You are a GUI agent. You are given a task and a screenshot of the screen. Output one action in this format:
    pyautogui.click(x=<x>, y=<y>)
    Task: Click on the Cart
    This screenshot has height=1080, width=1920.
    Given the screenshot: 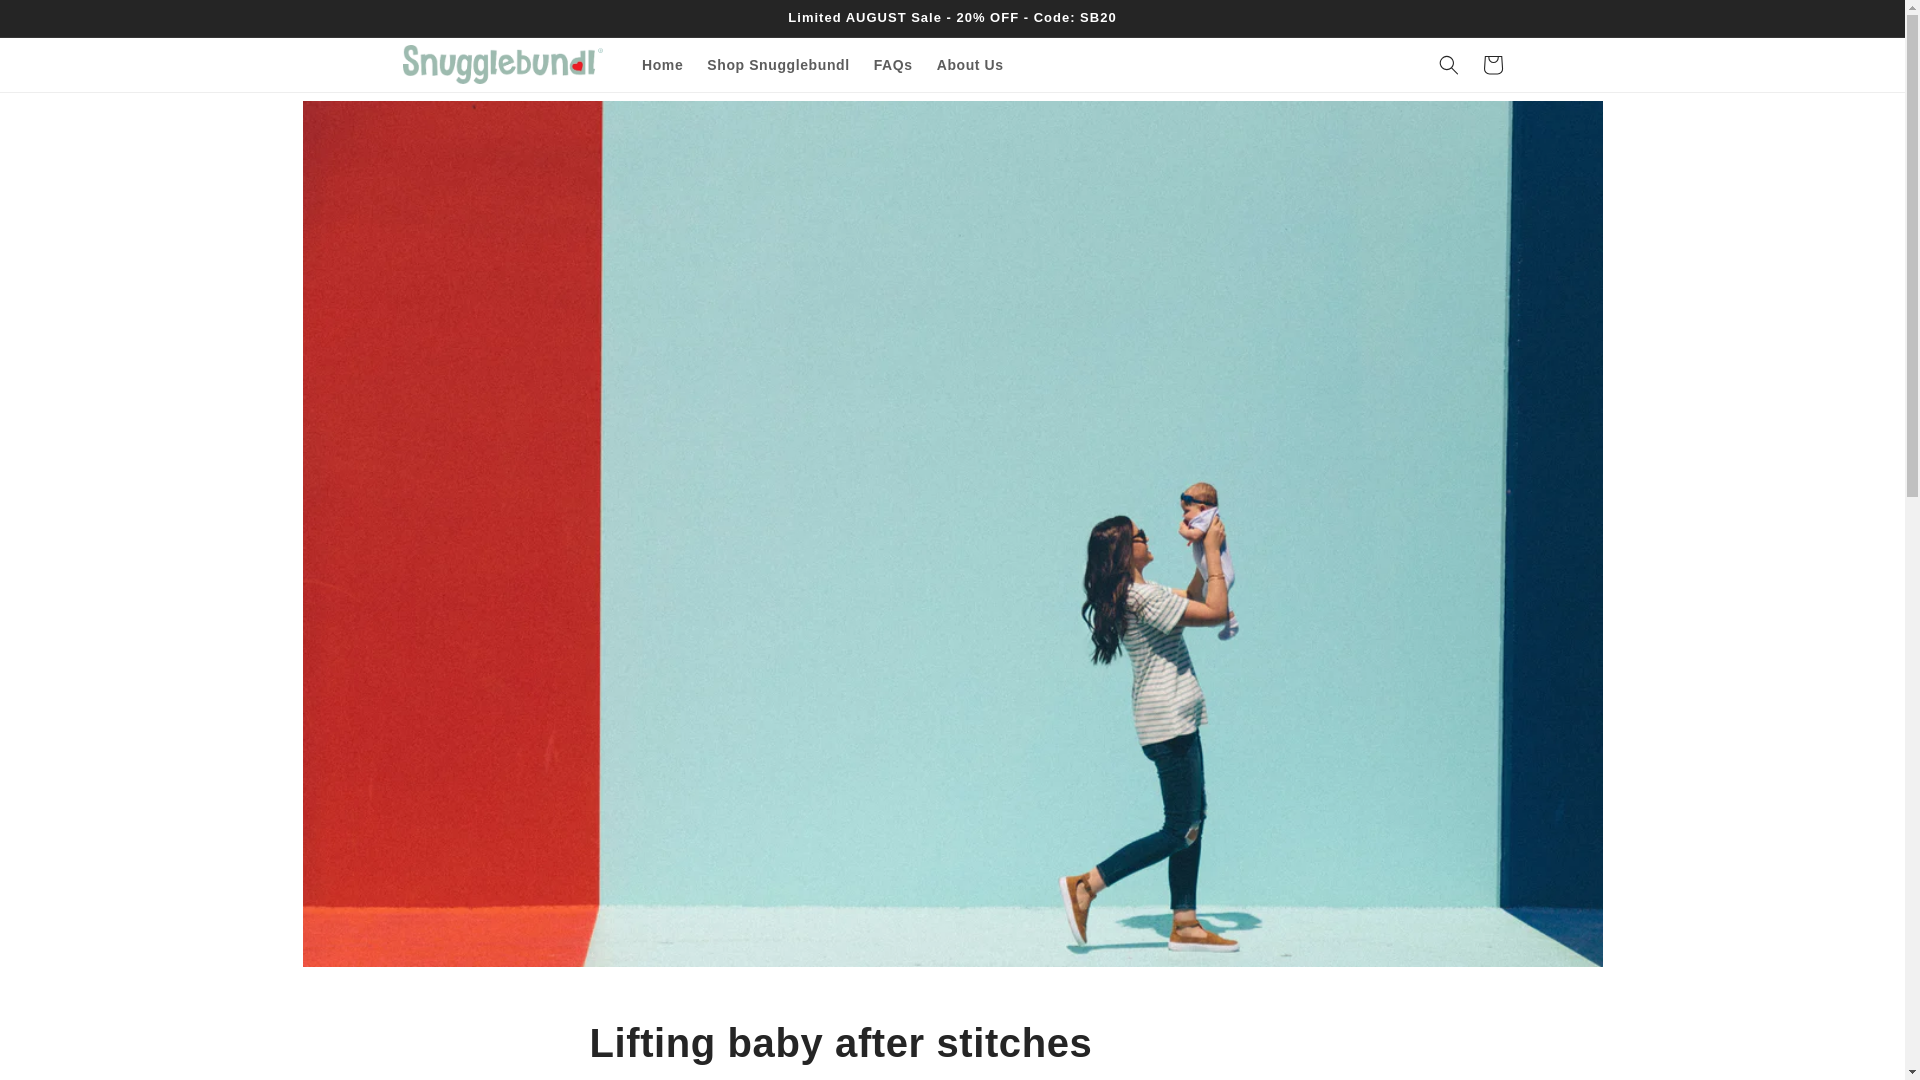 What is the action you would take?
    pyautogui.click(x=1492, y=65)
    